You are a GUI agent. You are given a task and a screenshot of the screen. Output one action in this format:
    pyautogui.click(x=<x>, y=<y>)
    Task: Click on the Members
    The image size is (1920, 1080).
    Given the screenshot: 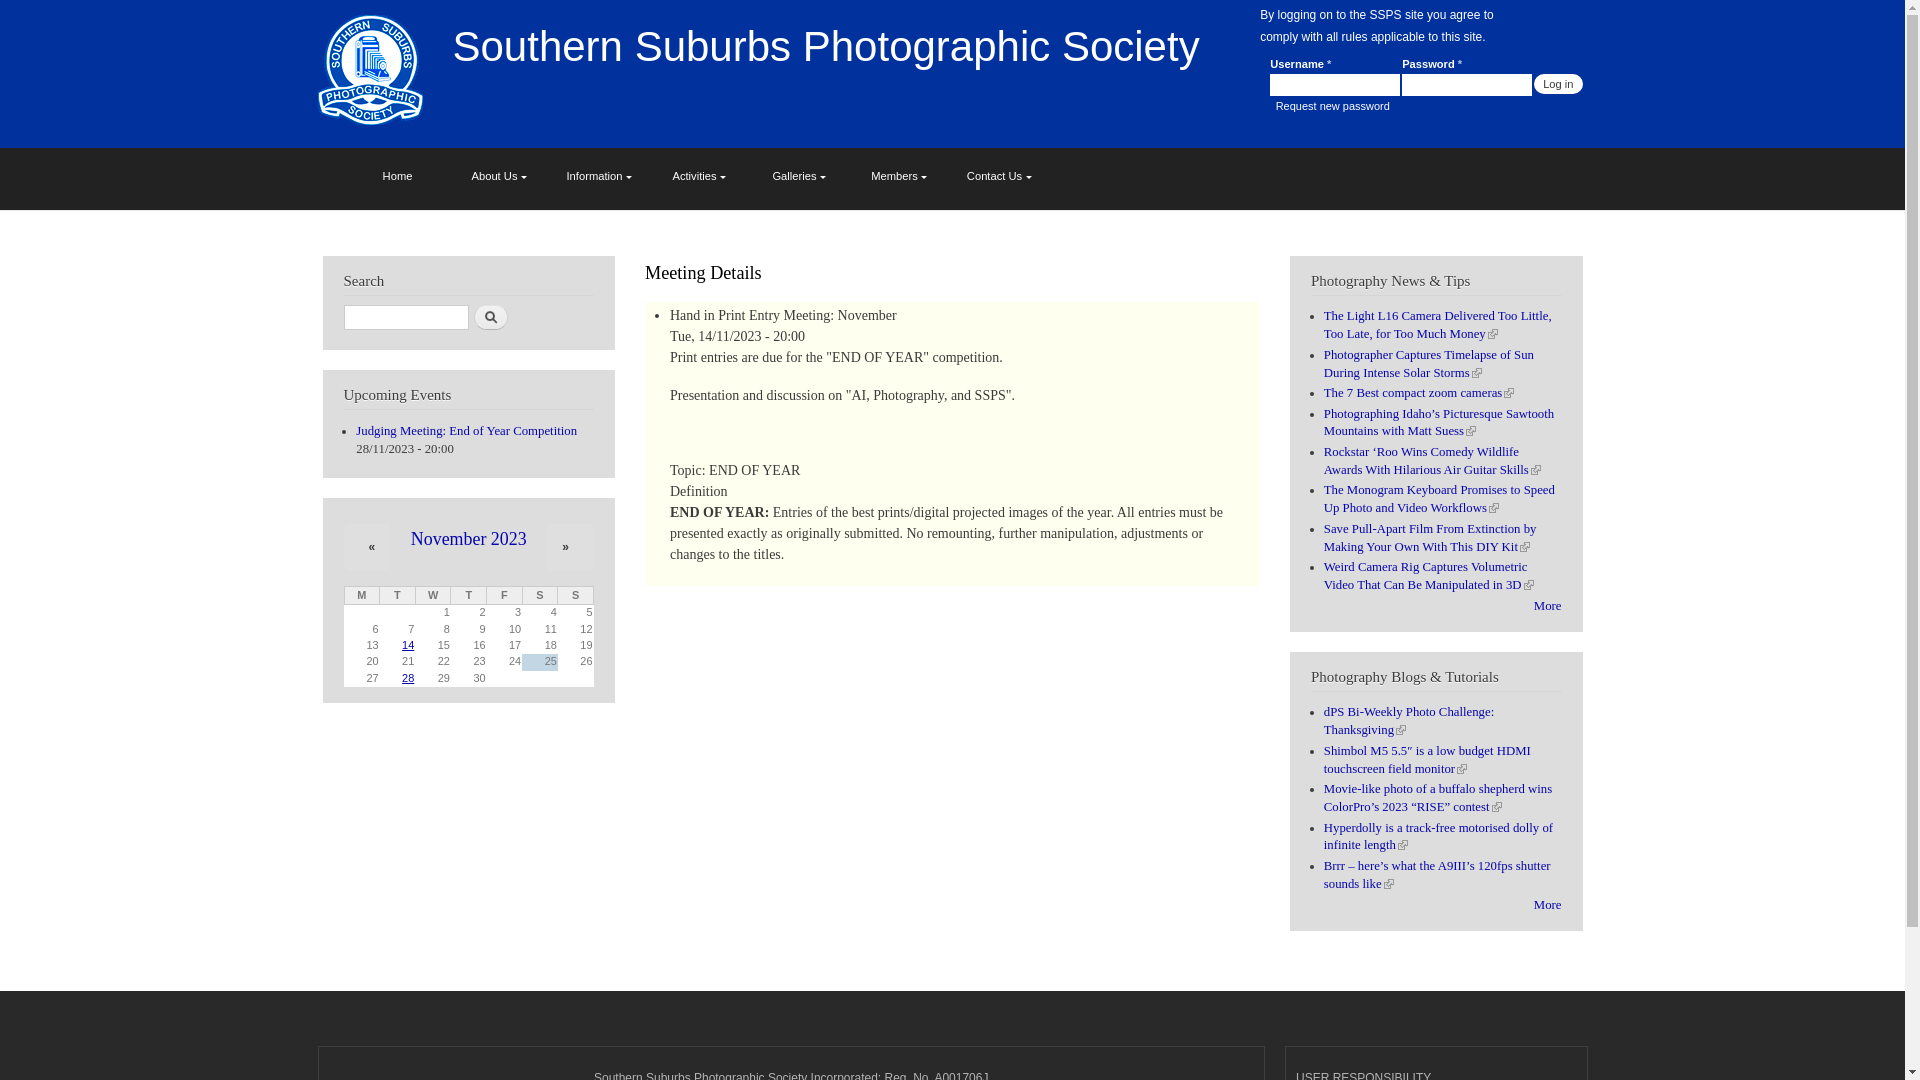 What is the action you would take?
    pyautogui.click(x=898, y=176)
    